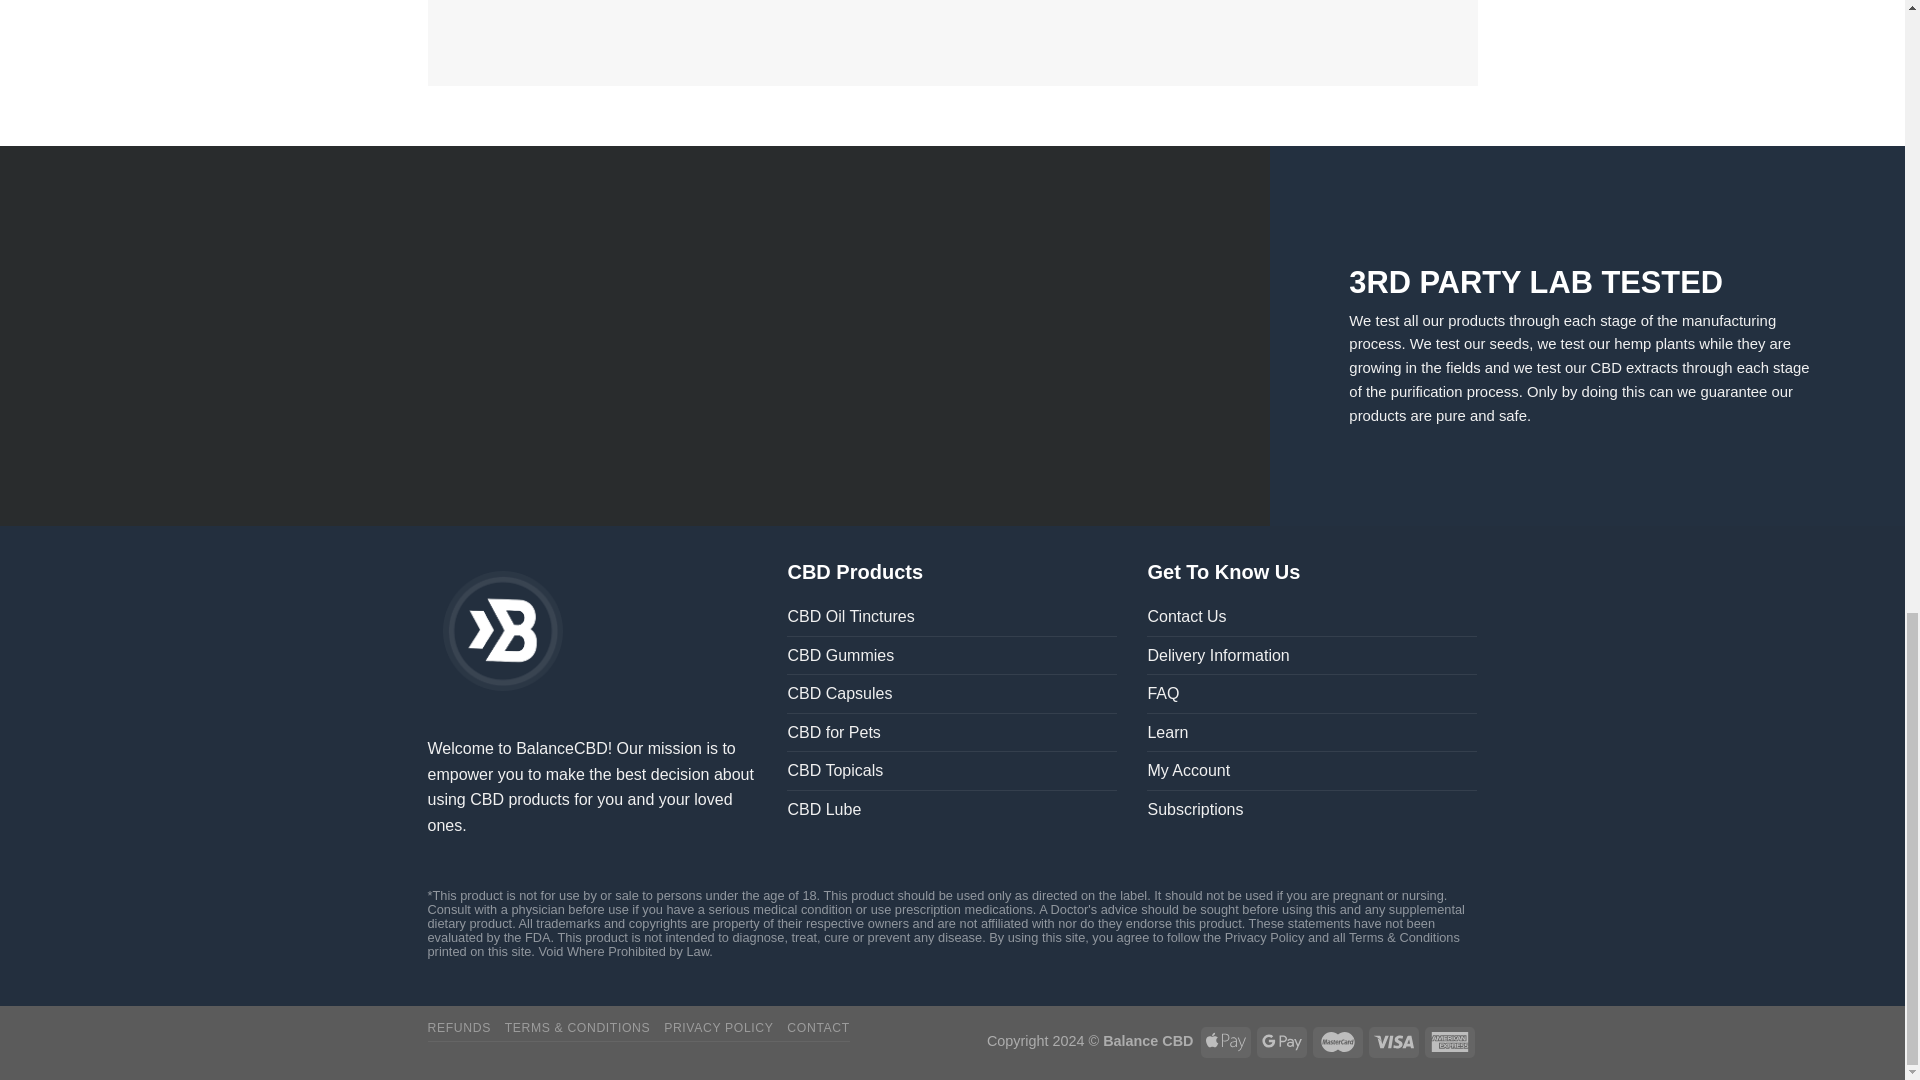  I want to click on CBD for Pets, so click(833, 732).